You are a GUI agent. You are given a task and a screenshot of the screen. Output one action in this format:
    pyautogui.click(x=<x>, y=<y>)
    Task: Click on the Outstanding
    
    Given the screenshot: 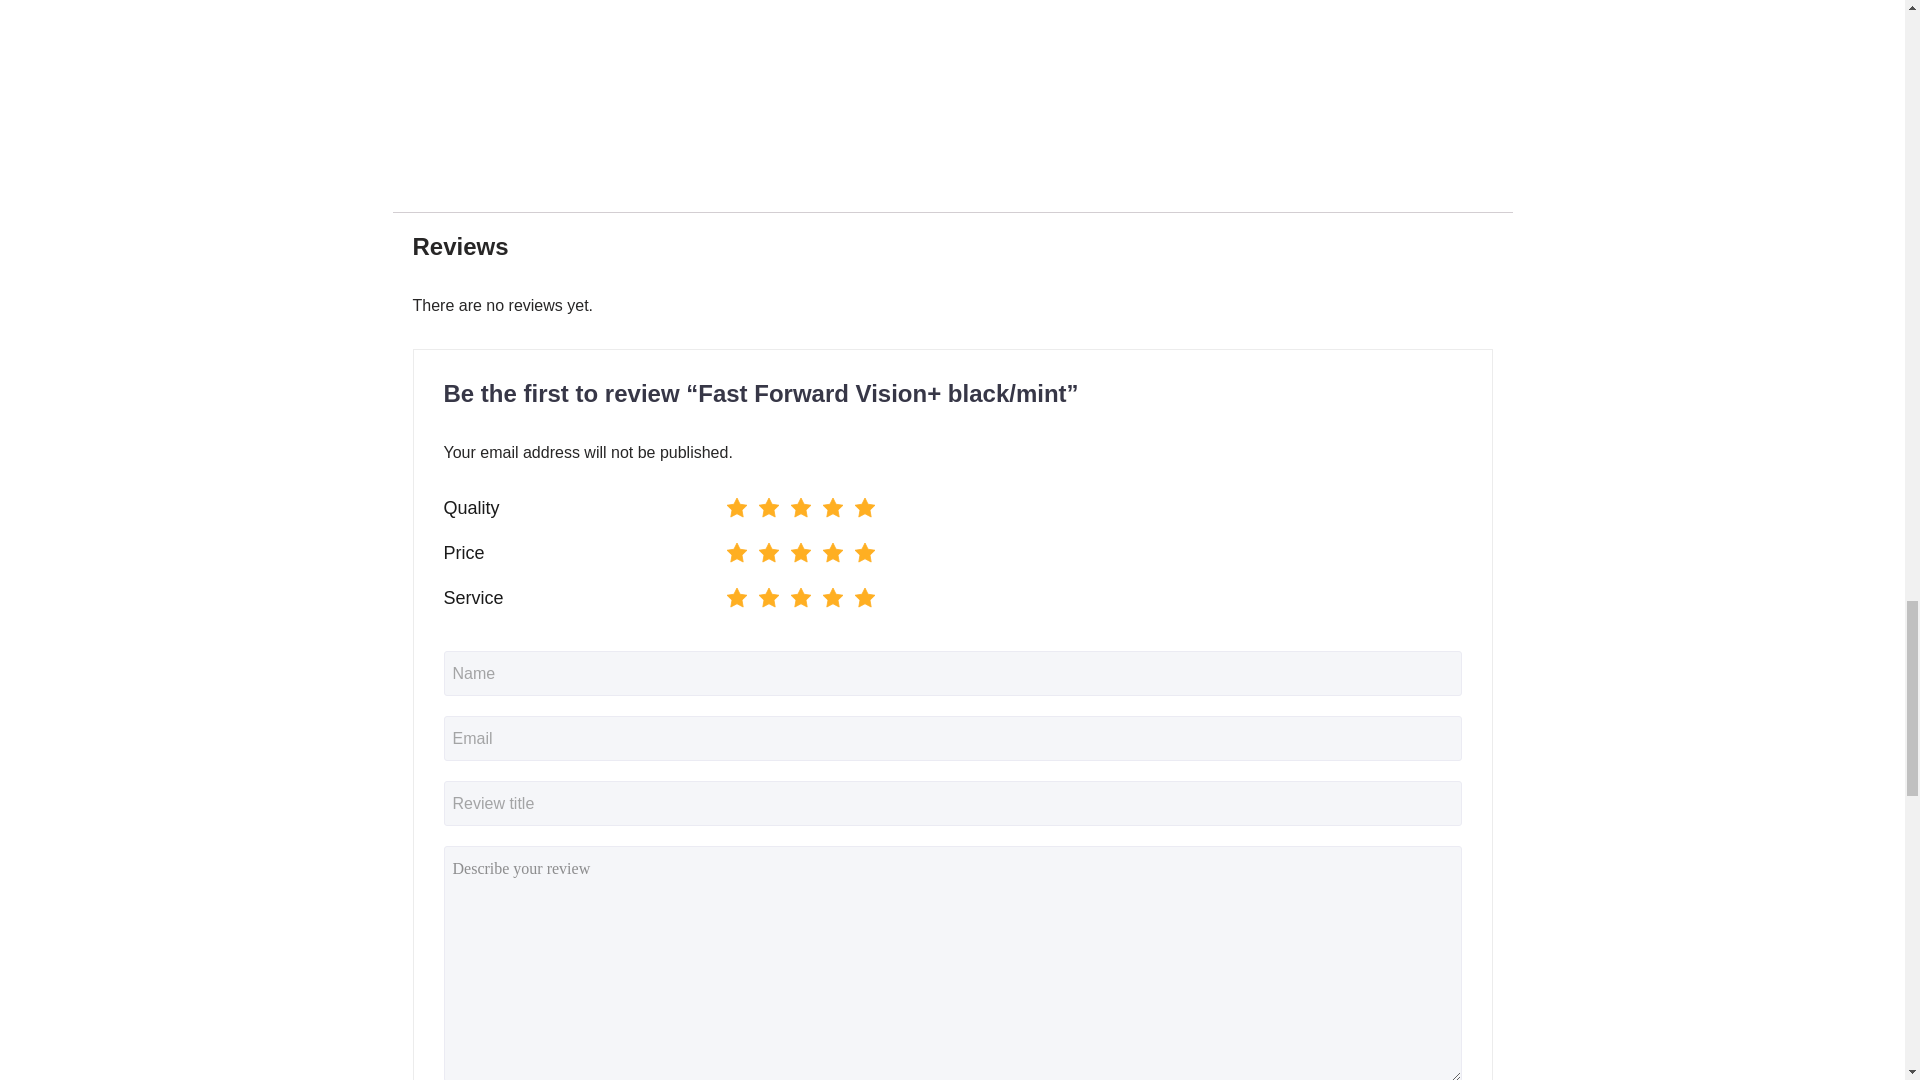 What is the action you would take?
    pyautogui.click(x=864, y=510)
    